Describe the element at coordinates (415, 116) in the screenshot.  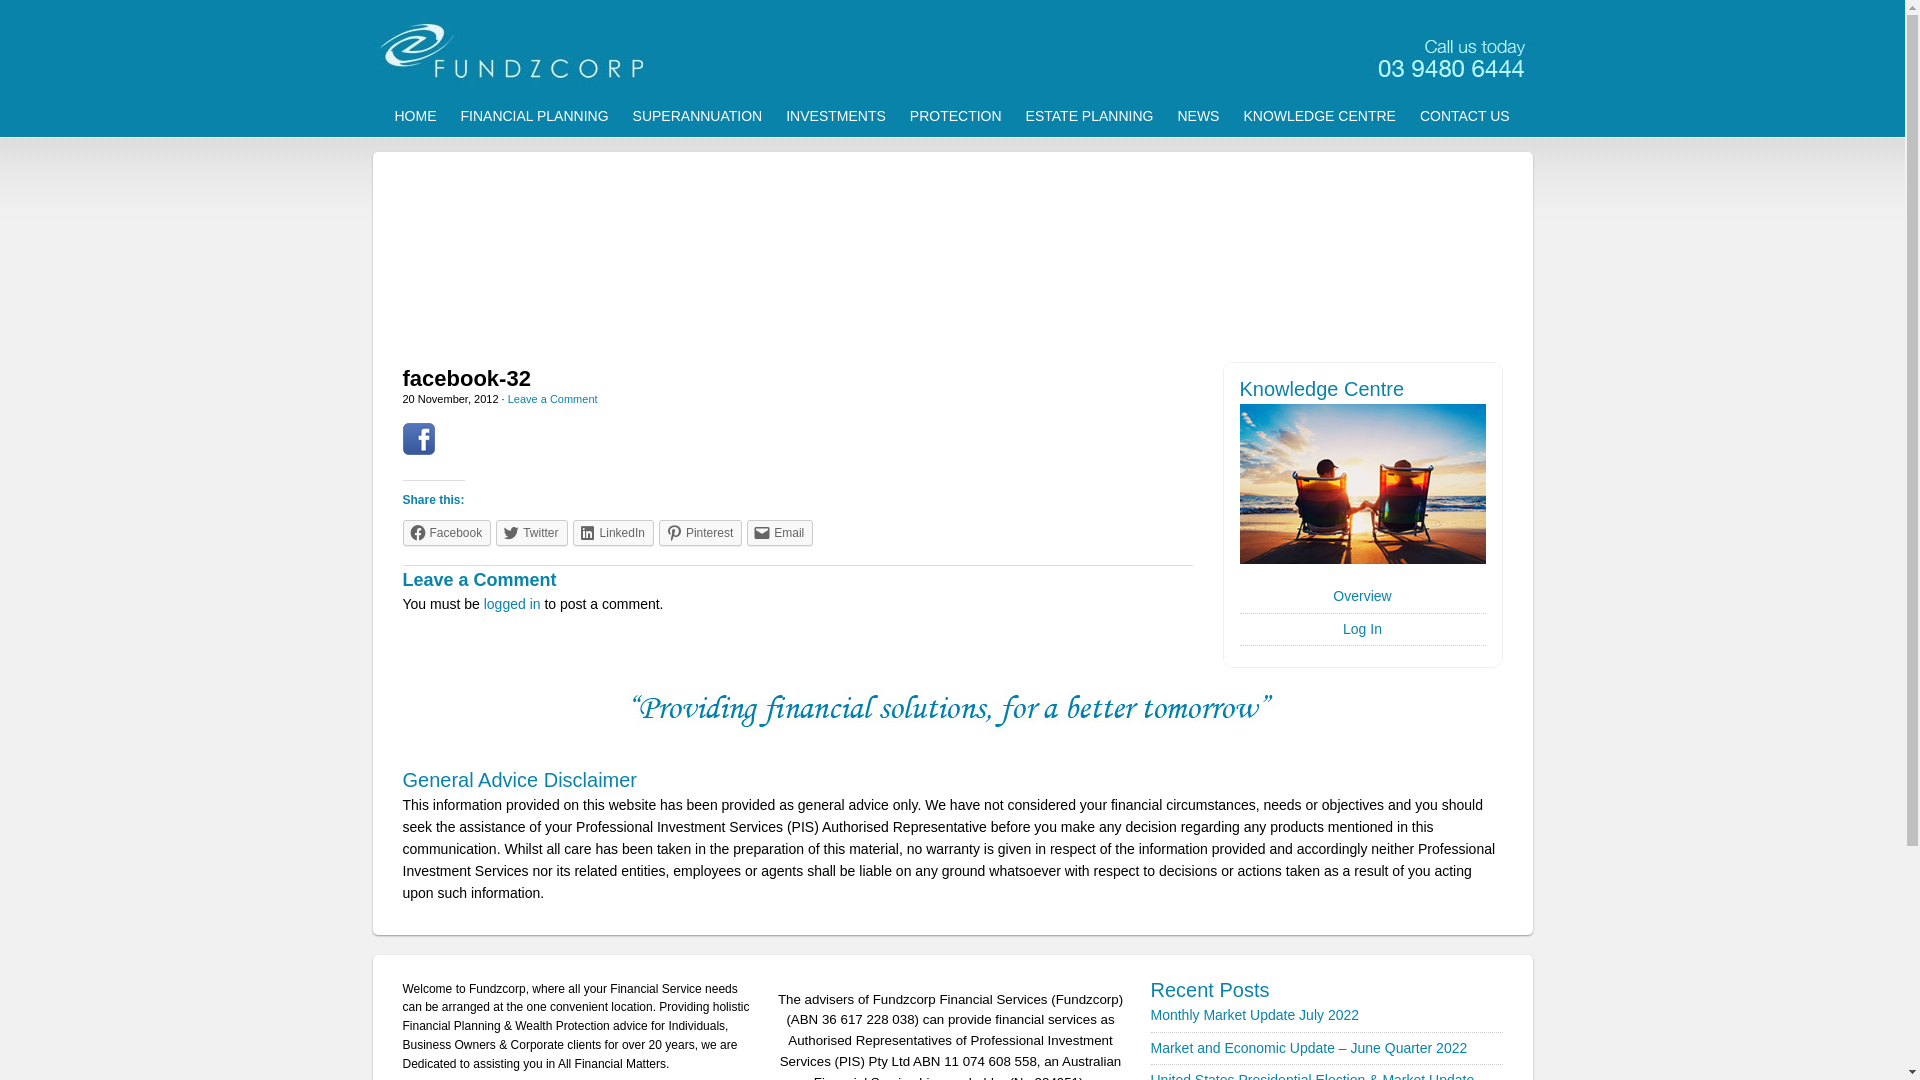
I see `HOME` at that location.